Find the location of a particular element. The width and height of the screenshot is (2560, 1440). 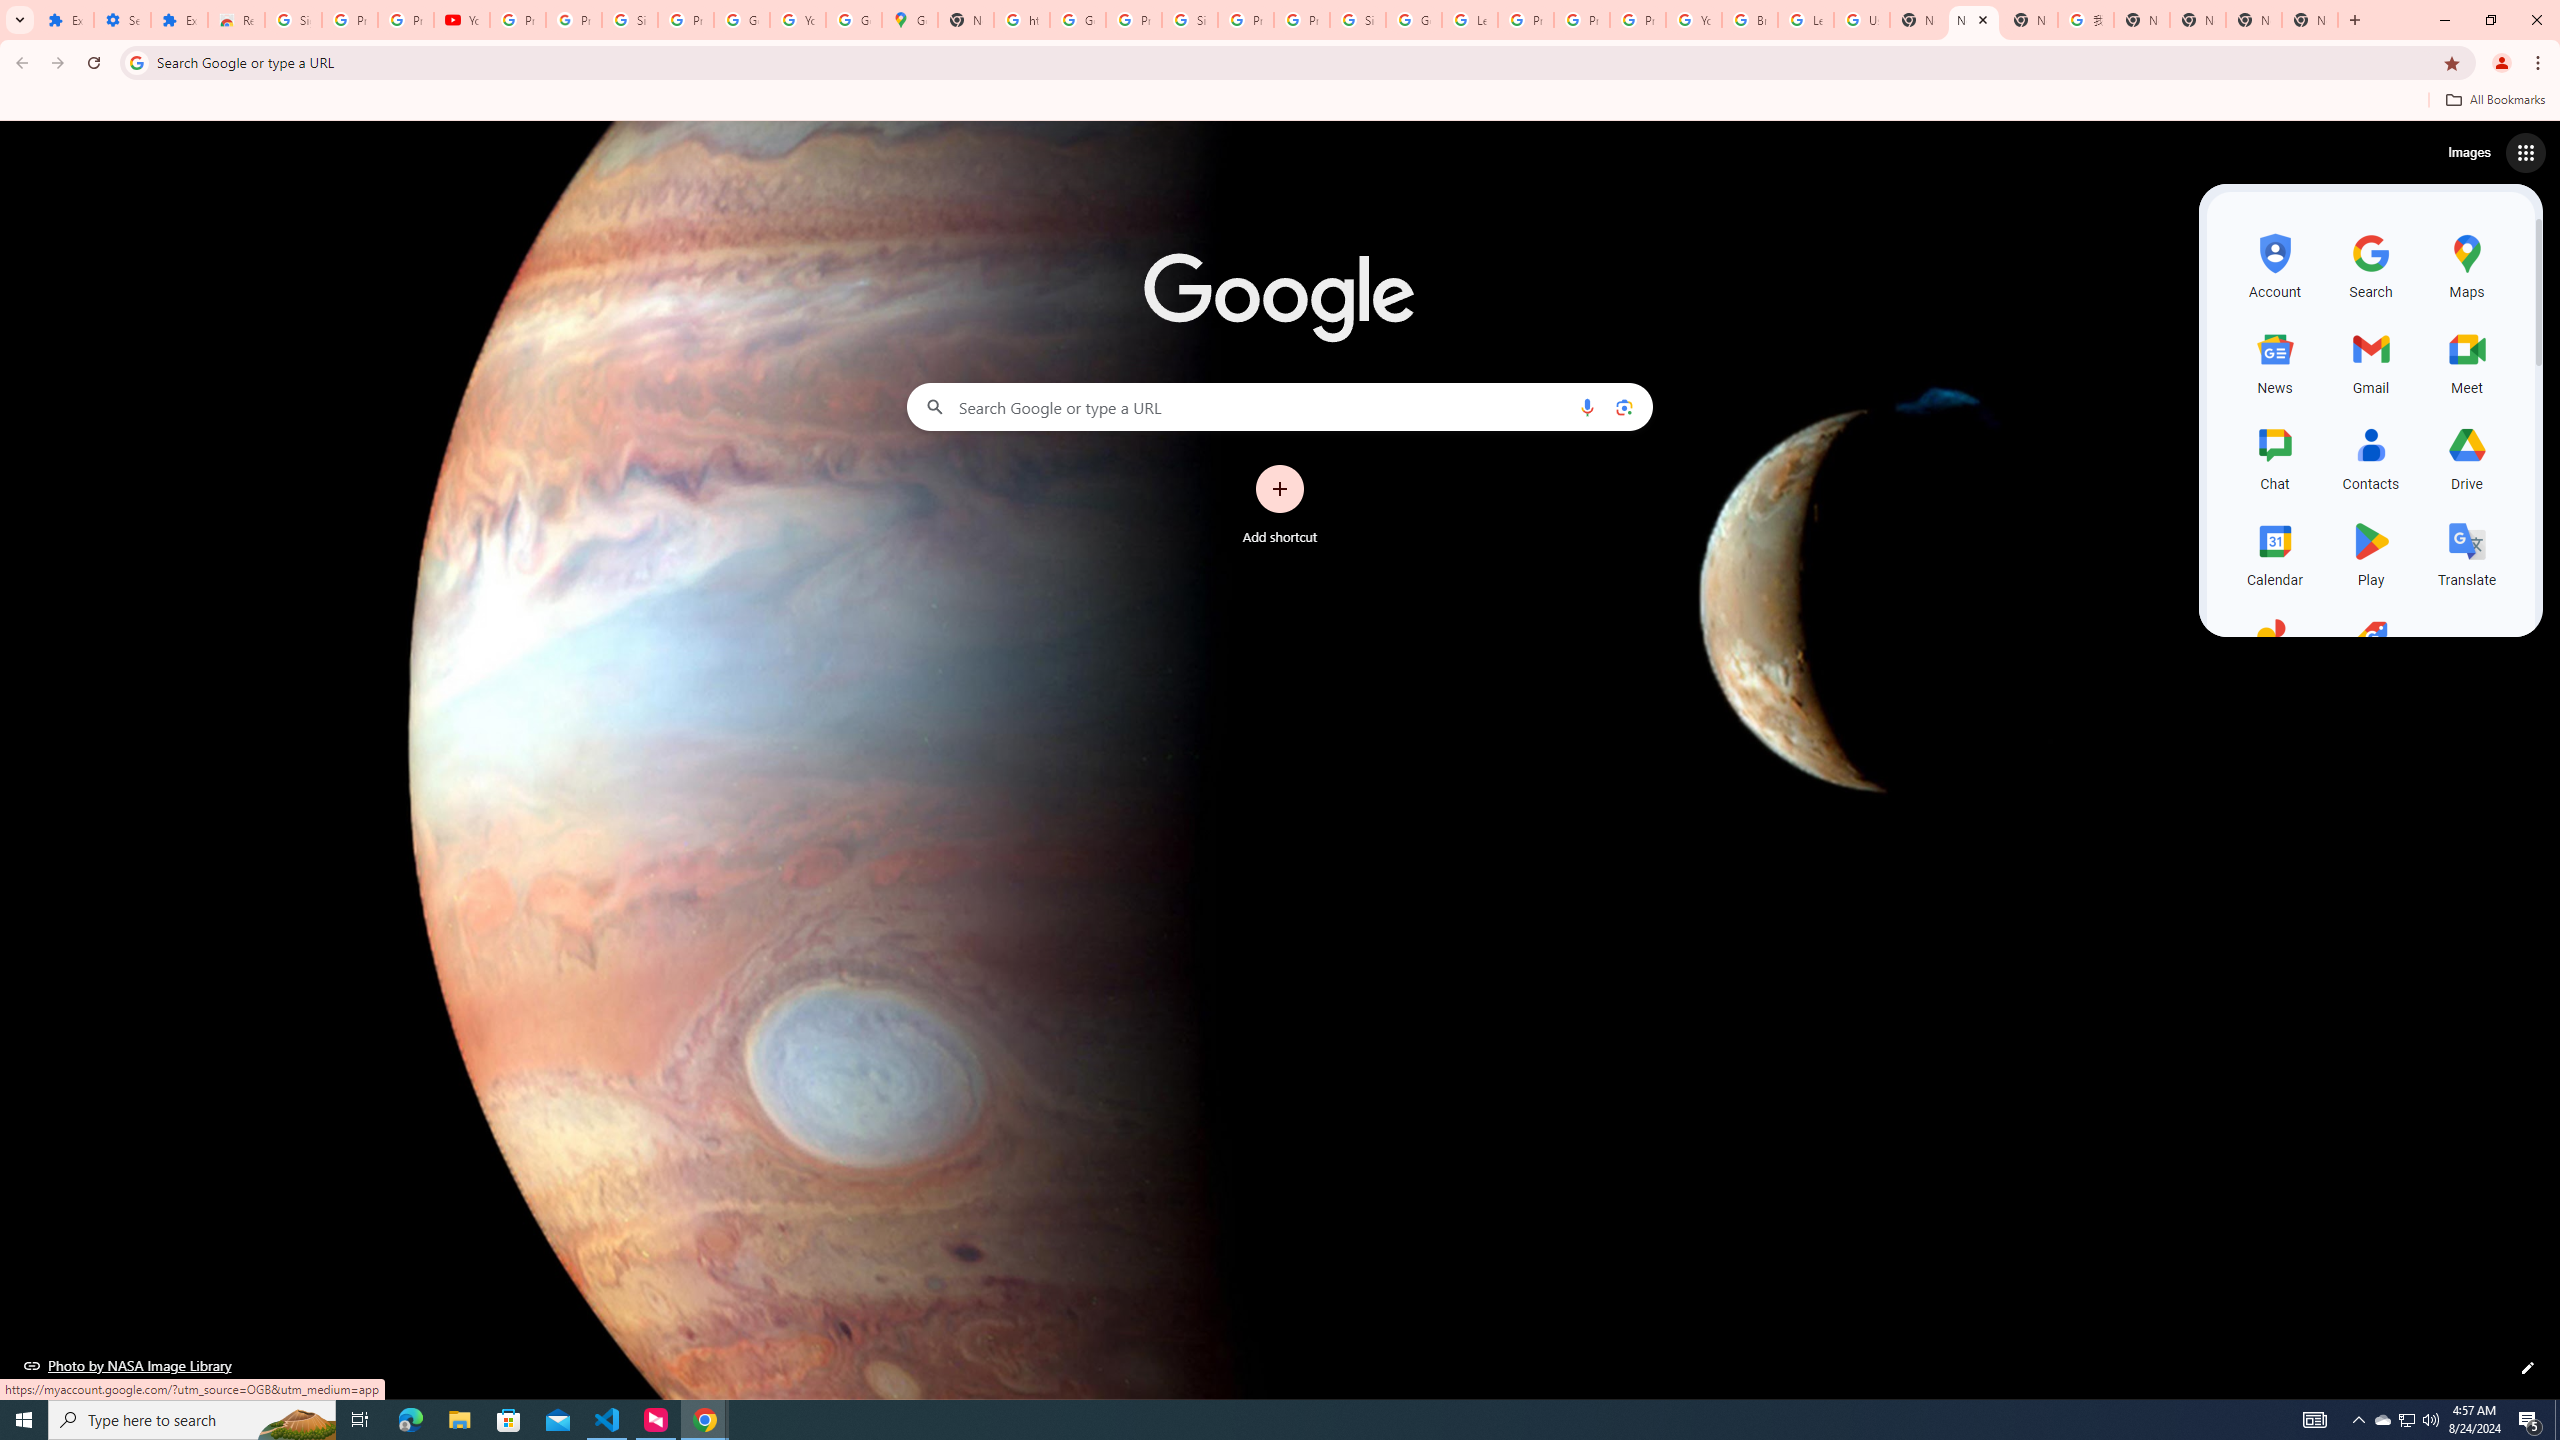

https://scholar.google.com/ is located at coordinates (1022, 20).